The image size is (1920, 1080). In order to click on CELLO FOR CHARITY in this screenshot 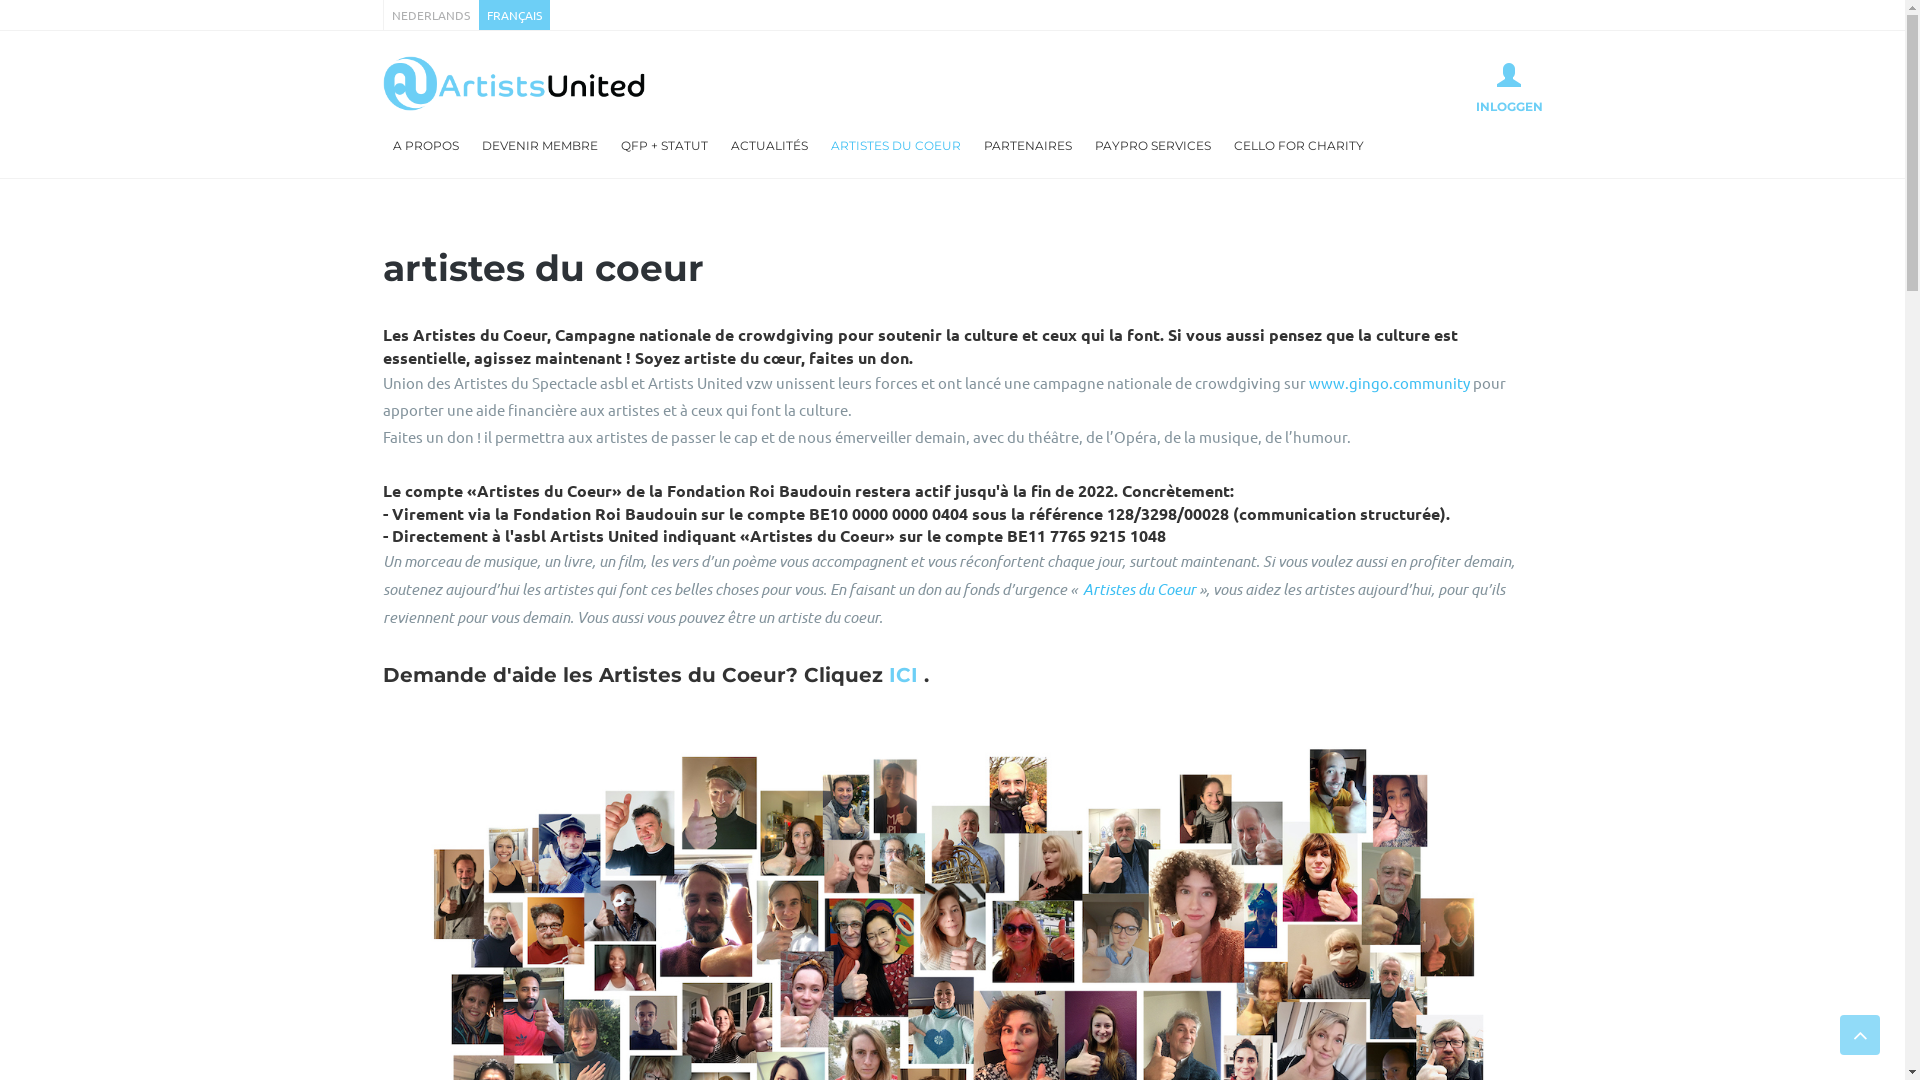, I will do `click(1299, 146)`.